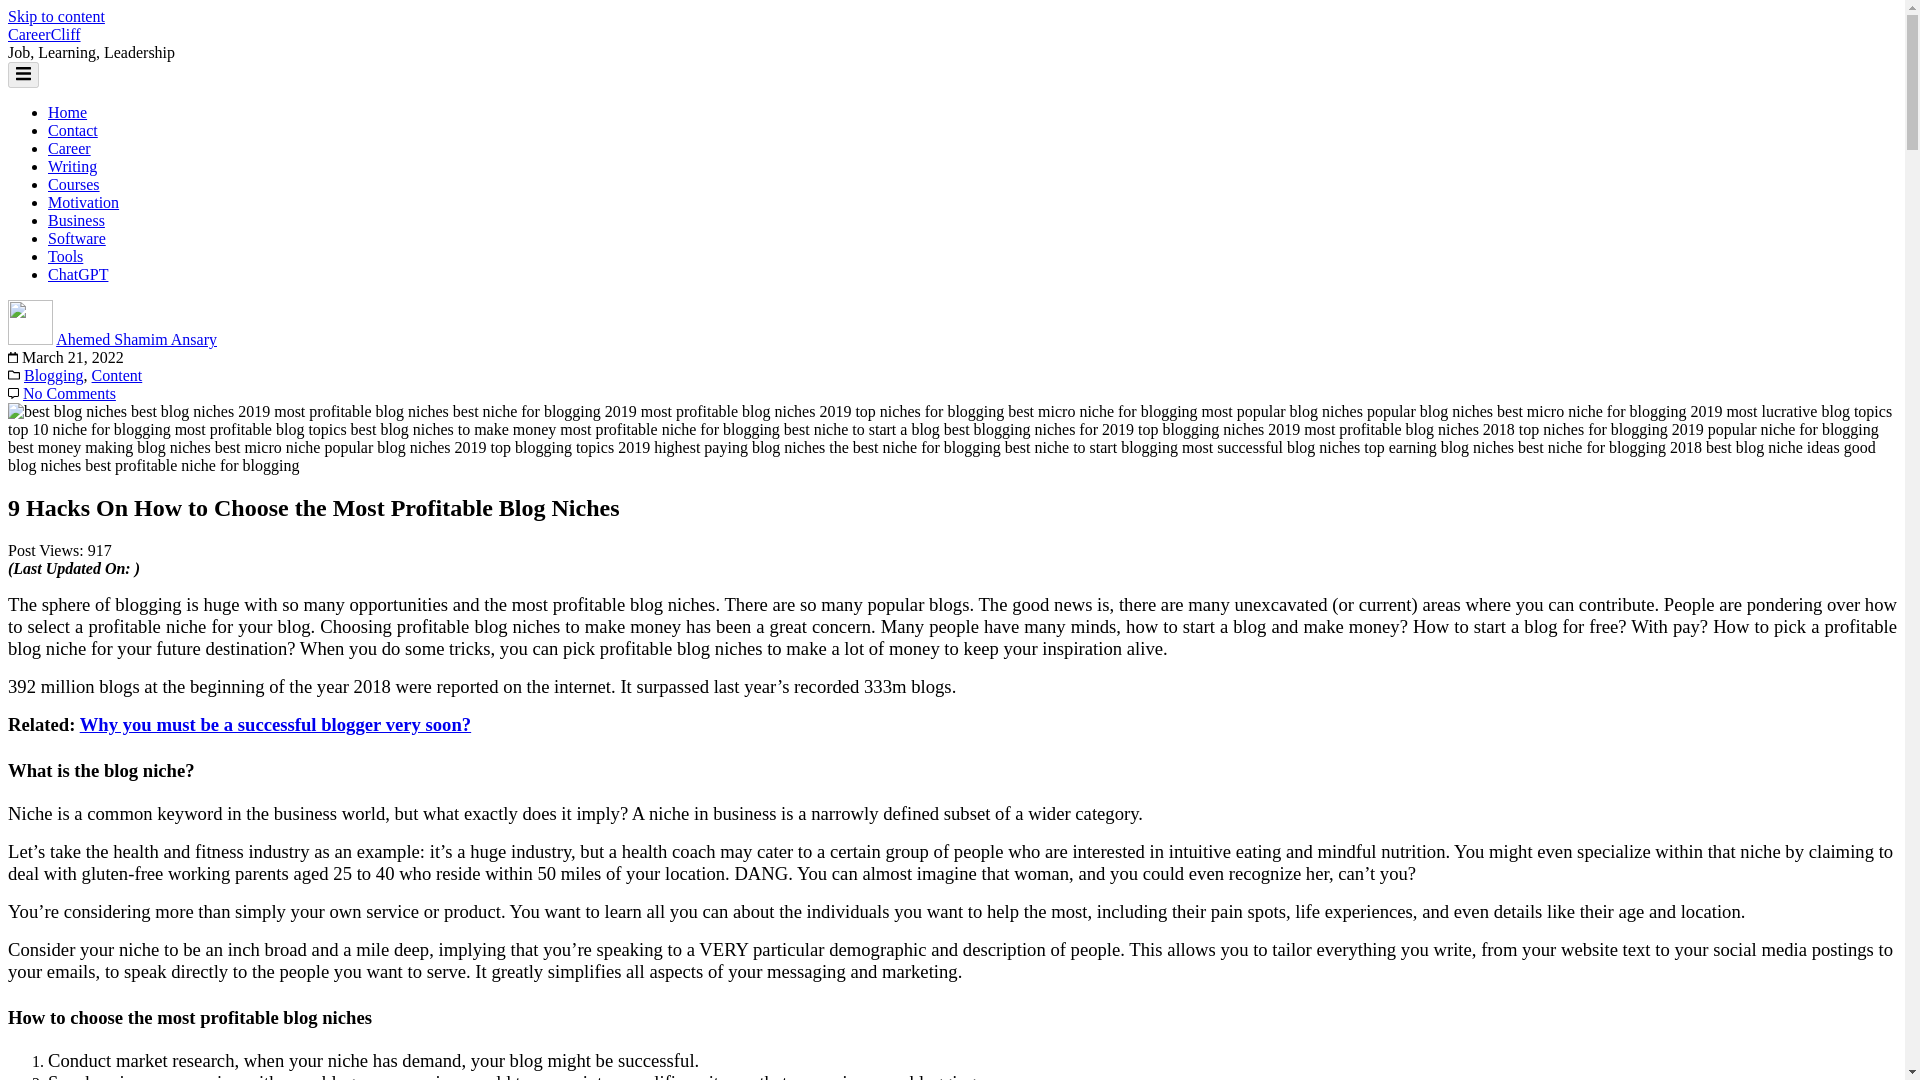  I want to click on Blogging, so click(54, 376).